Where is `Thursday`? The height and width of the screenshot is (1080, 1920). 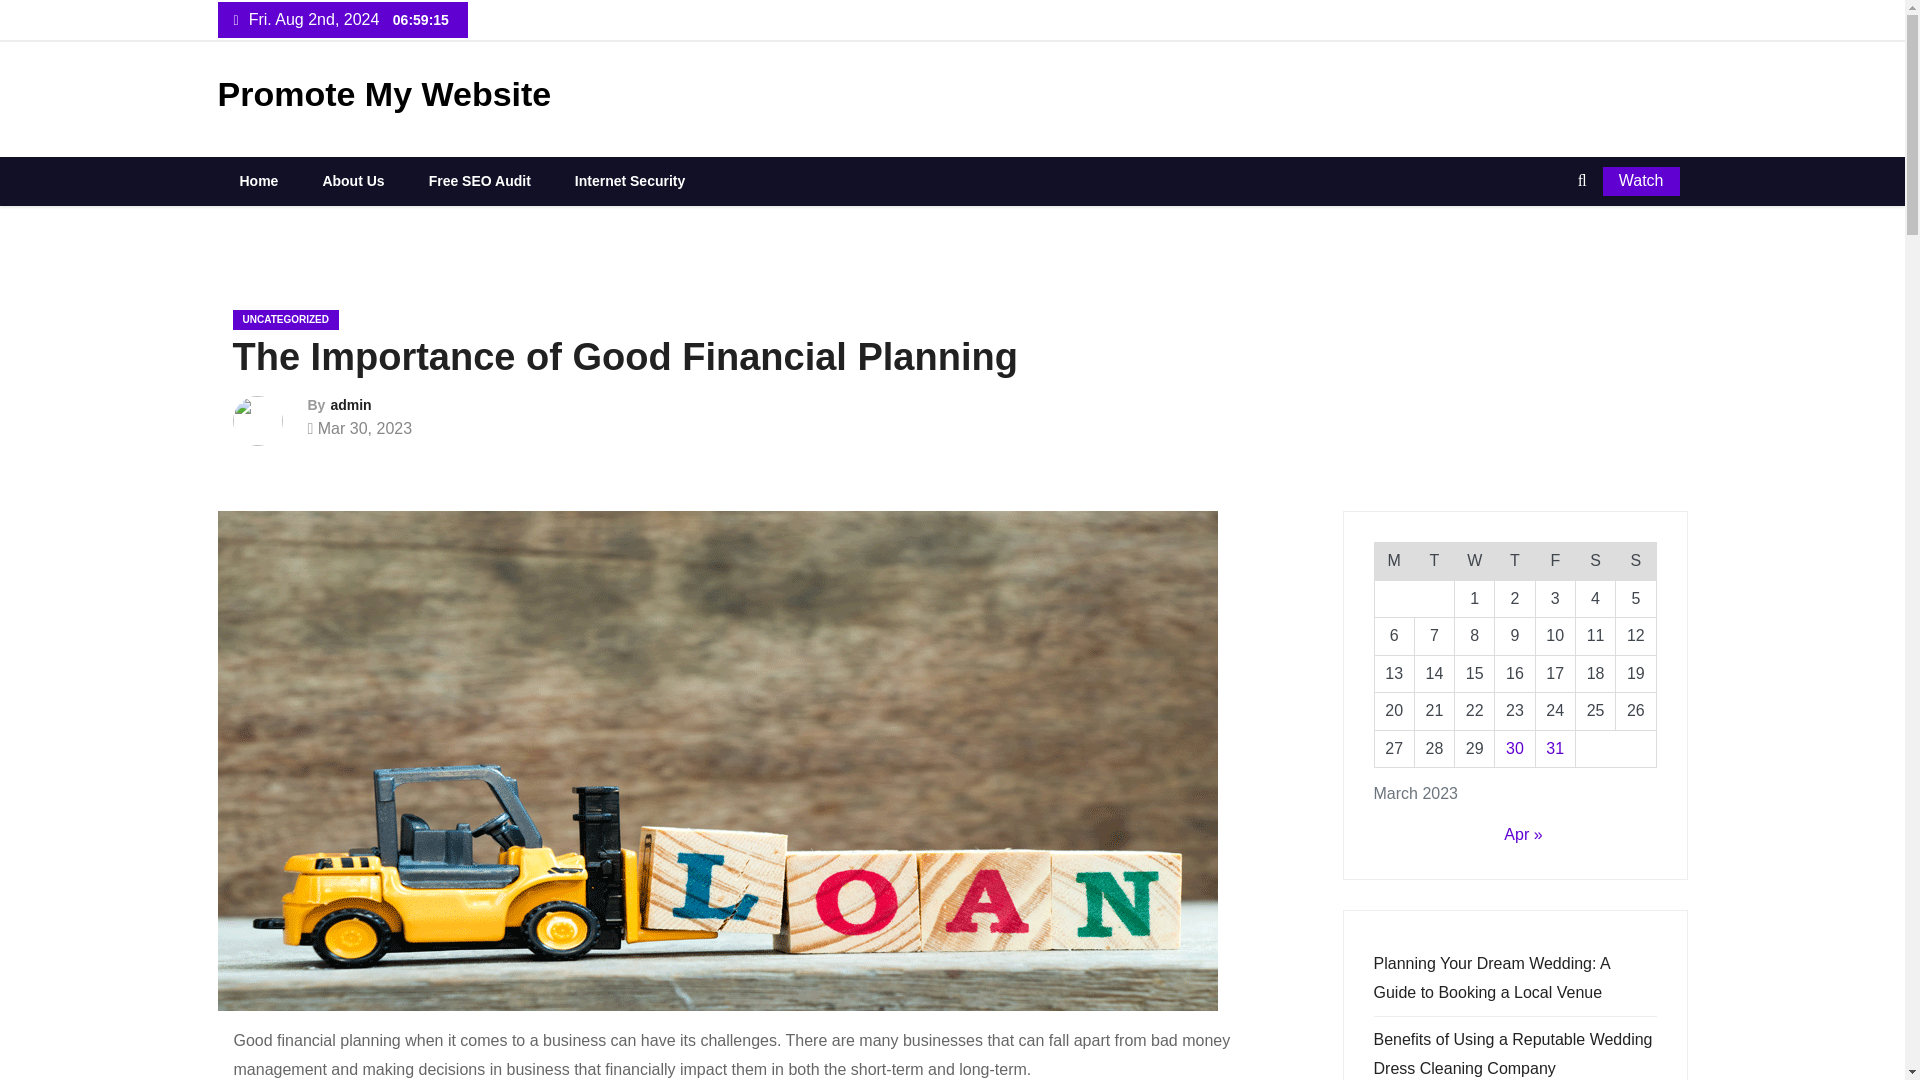
Thursday is located at coordinates (1514, 561).